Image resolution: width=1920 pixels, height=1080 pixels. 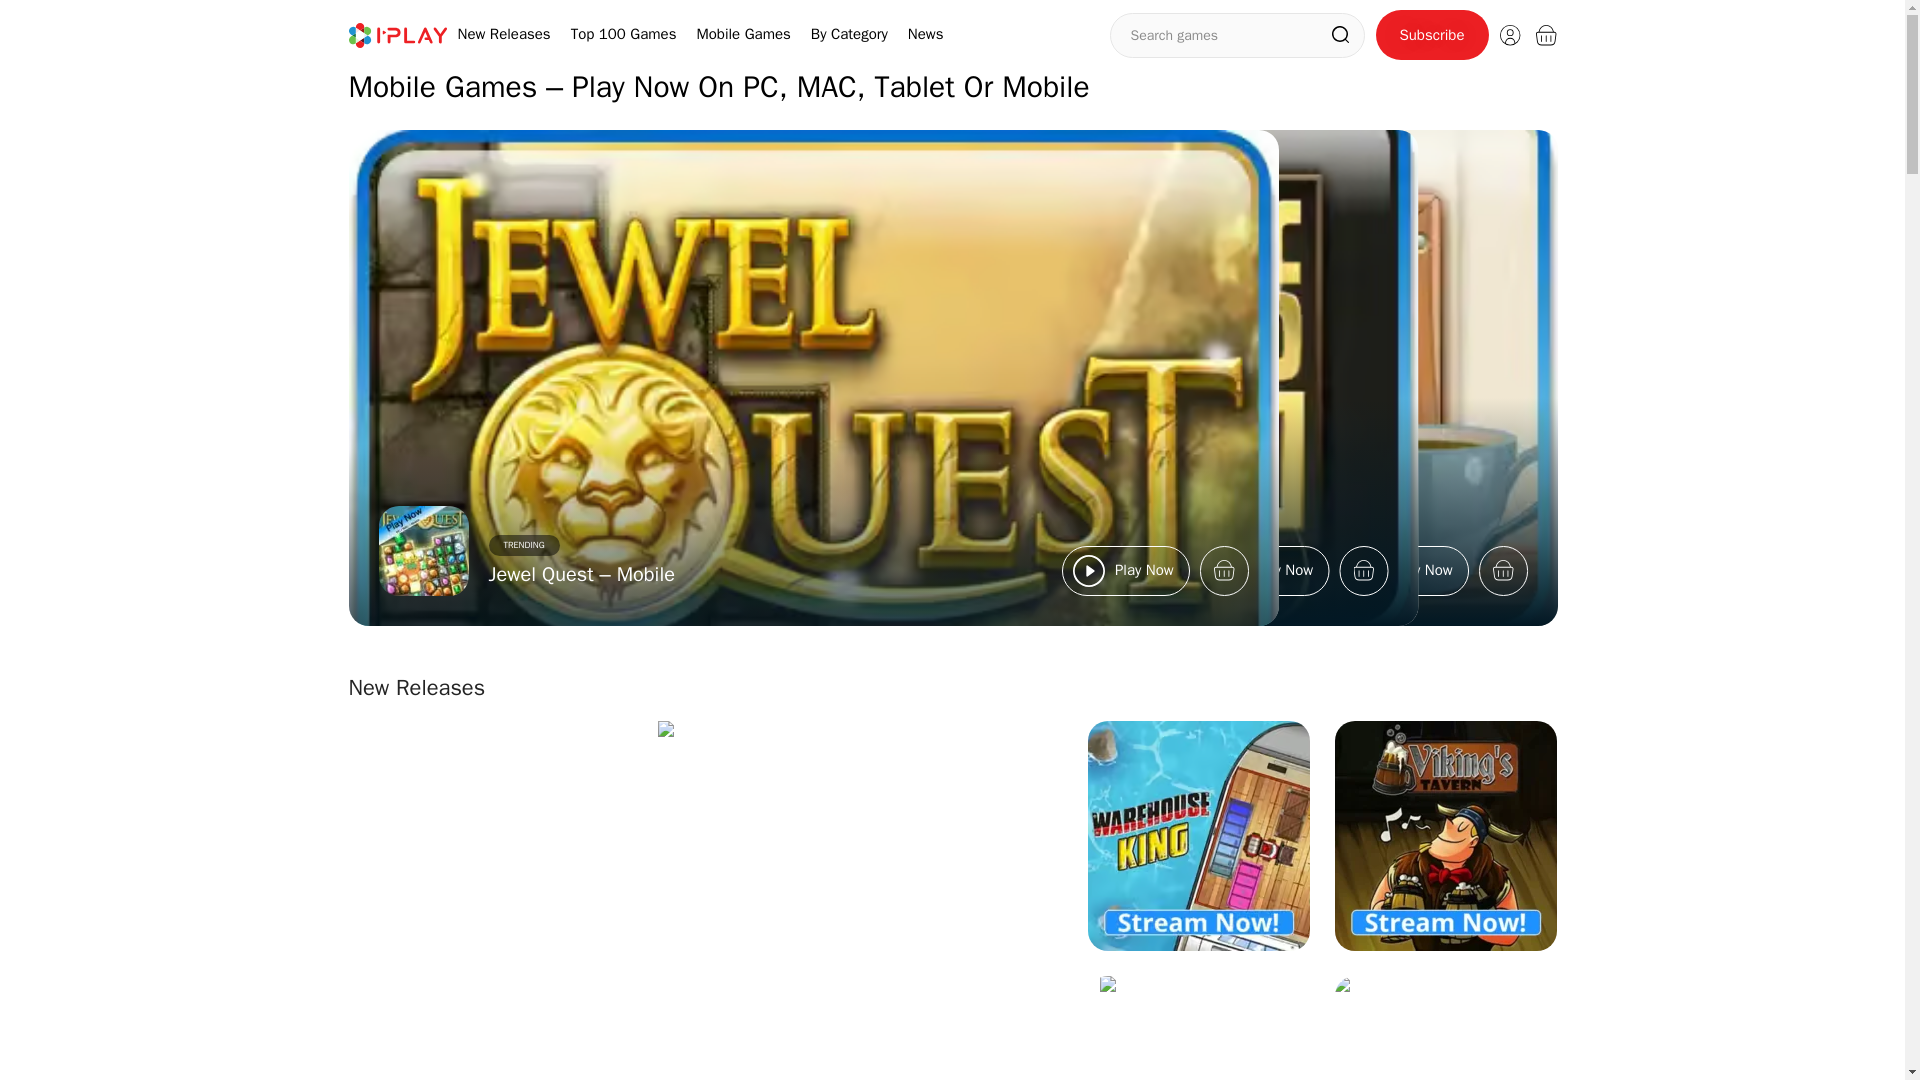 I want to click on News, so click(x=926, y=34).